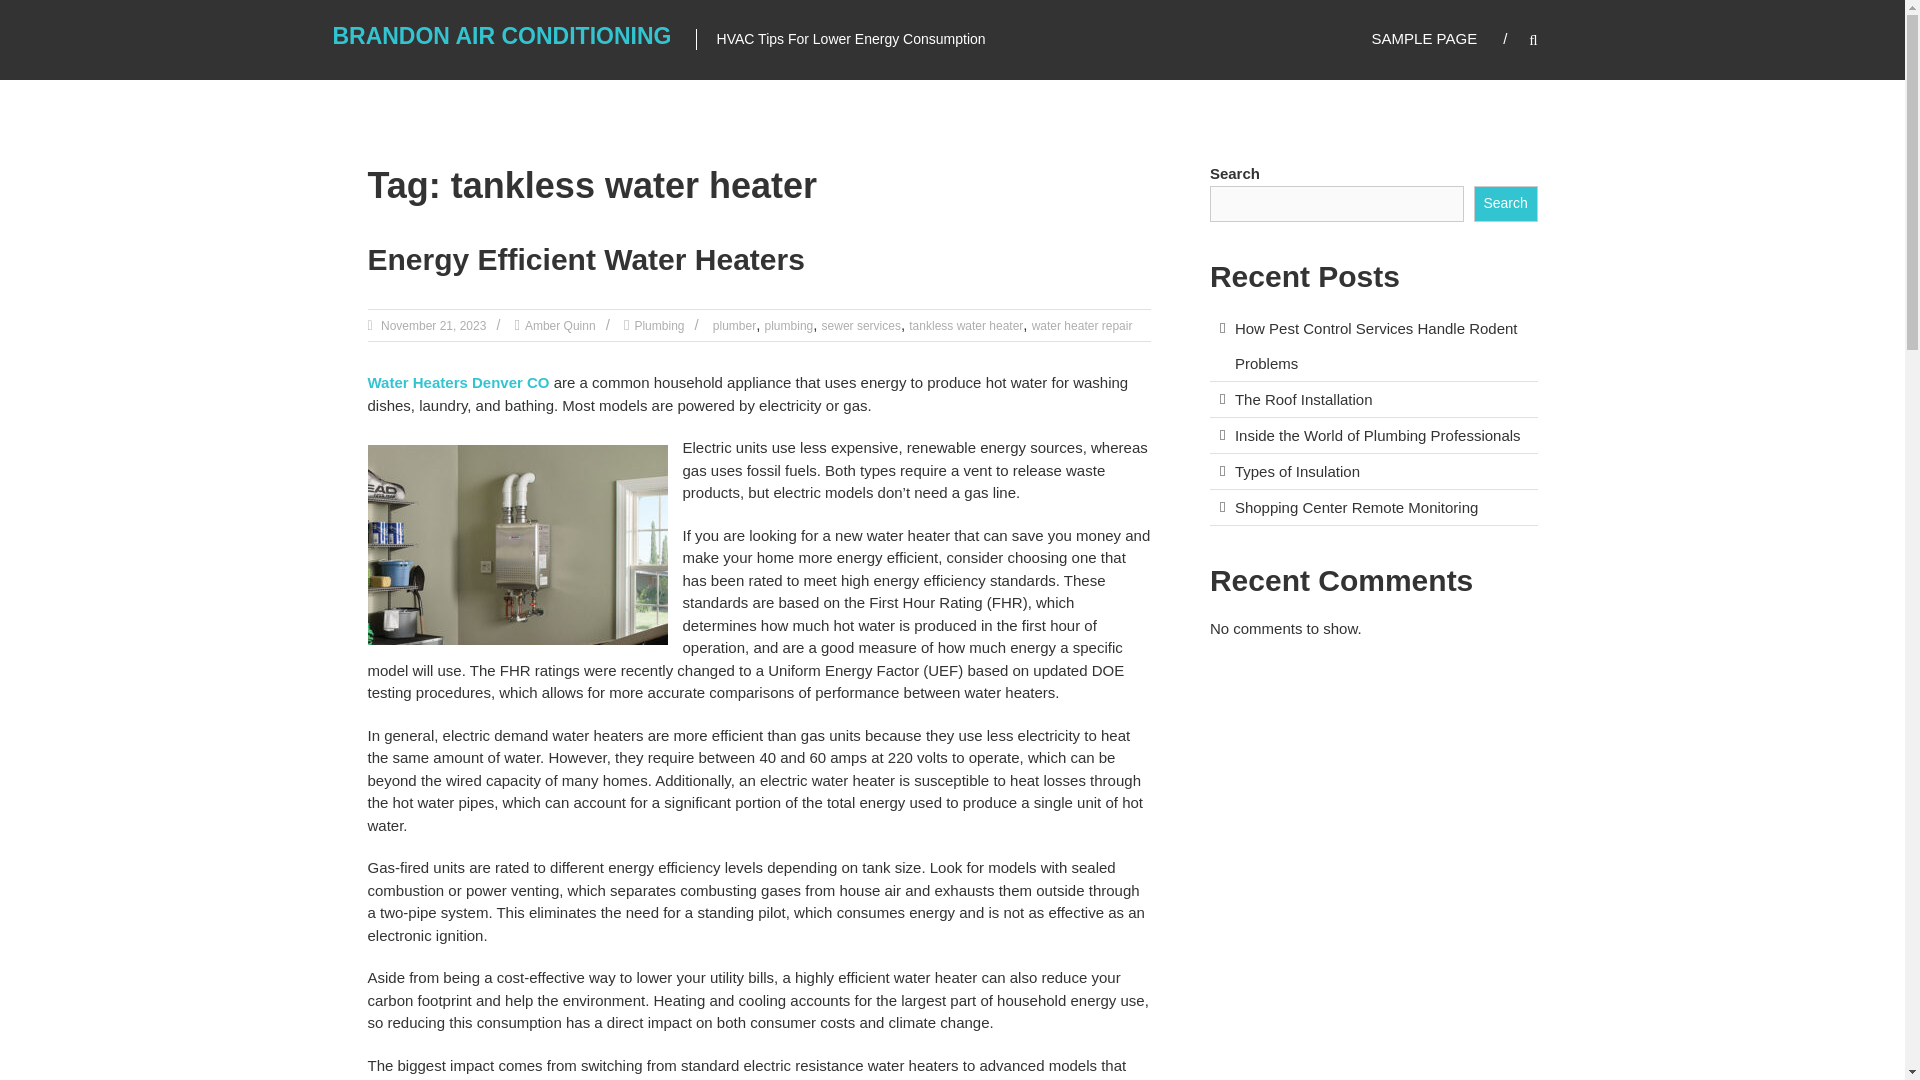 This screenshot has width=1920, height=1080. What do you see at coordinates (560, 325) in the screenshot?
I see `Amber Quinn` at bounding box center [560, 325].